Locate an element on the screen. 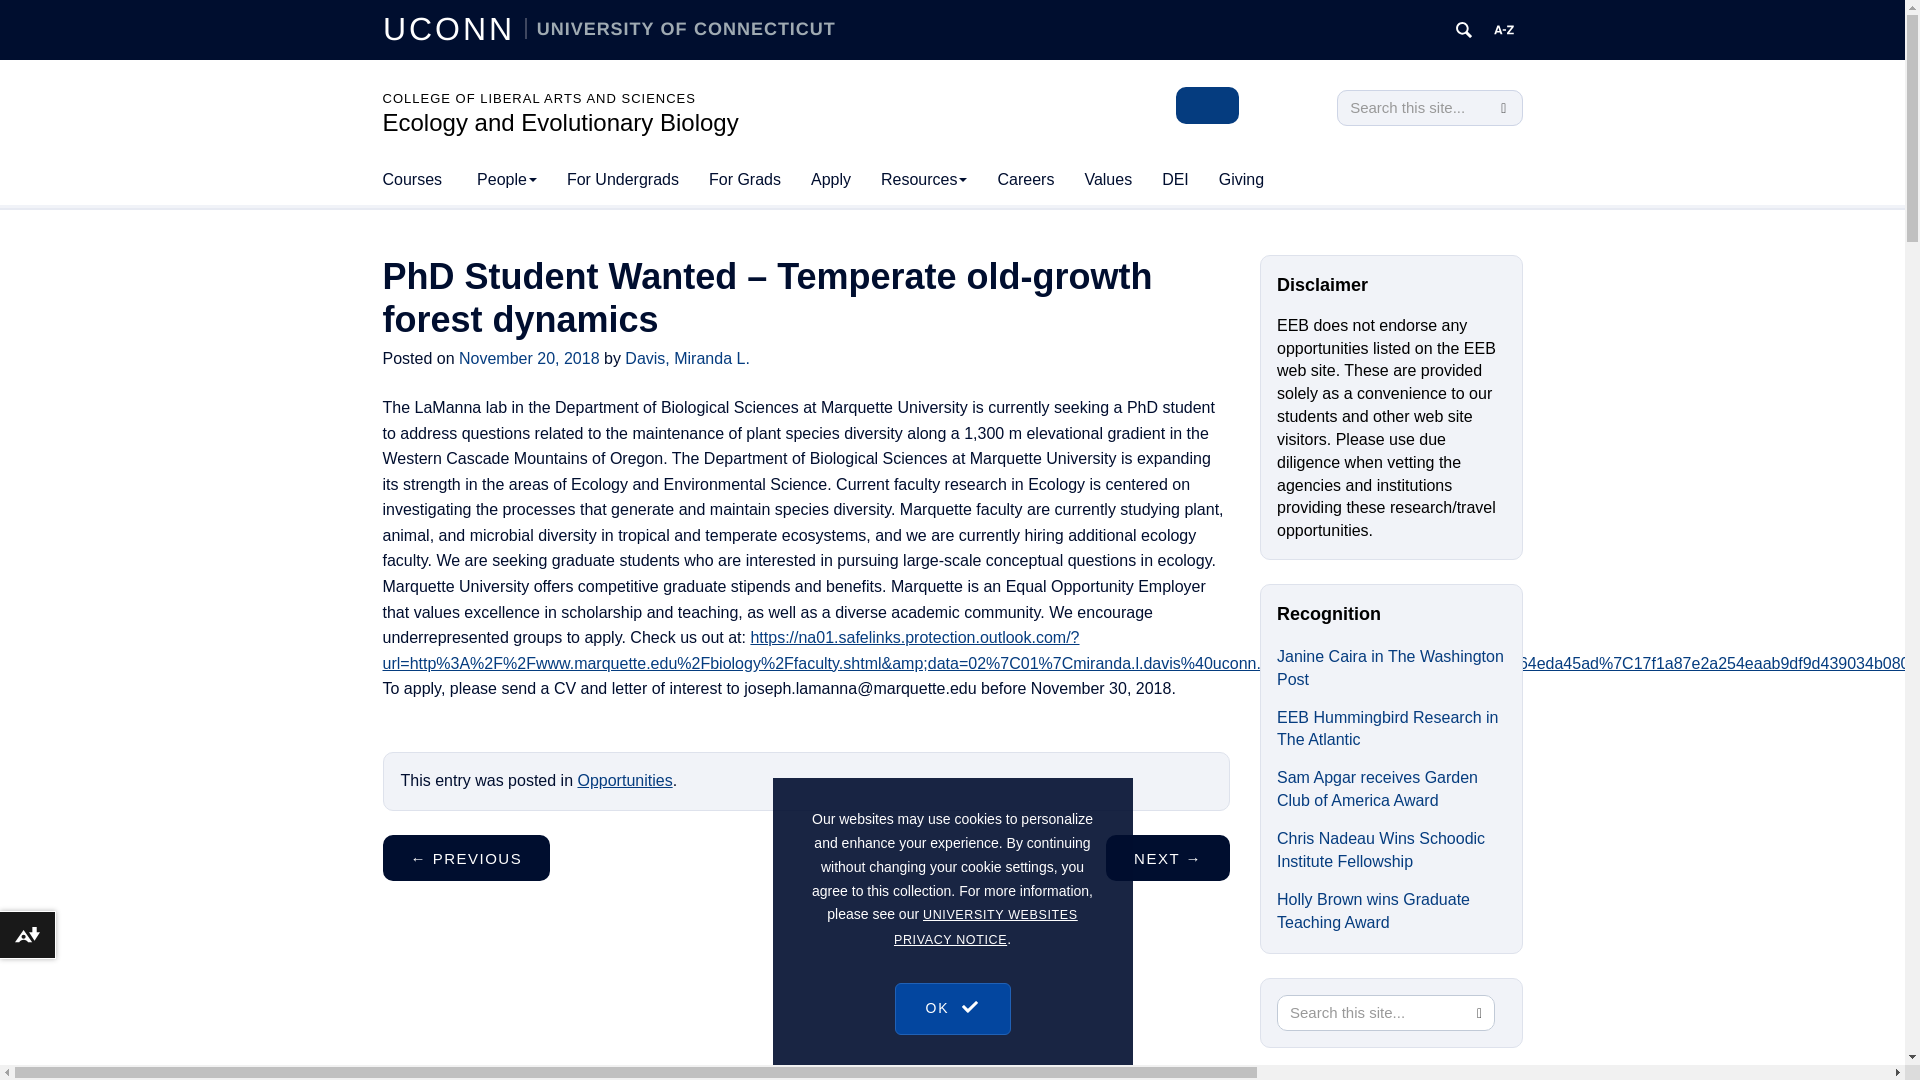  Search this site...  is located at coordinates (1413, 108).